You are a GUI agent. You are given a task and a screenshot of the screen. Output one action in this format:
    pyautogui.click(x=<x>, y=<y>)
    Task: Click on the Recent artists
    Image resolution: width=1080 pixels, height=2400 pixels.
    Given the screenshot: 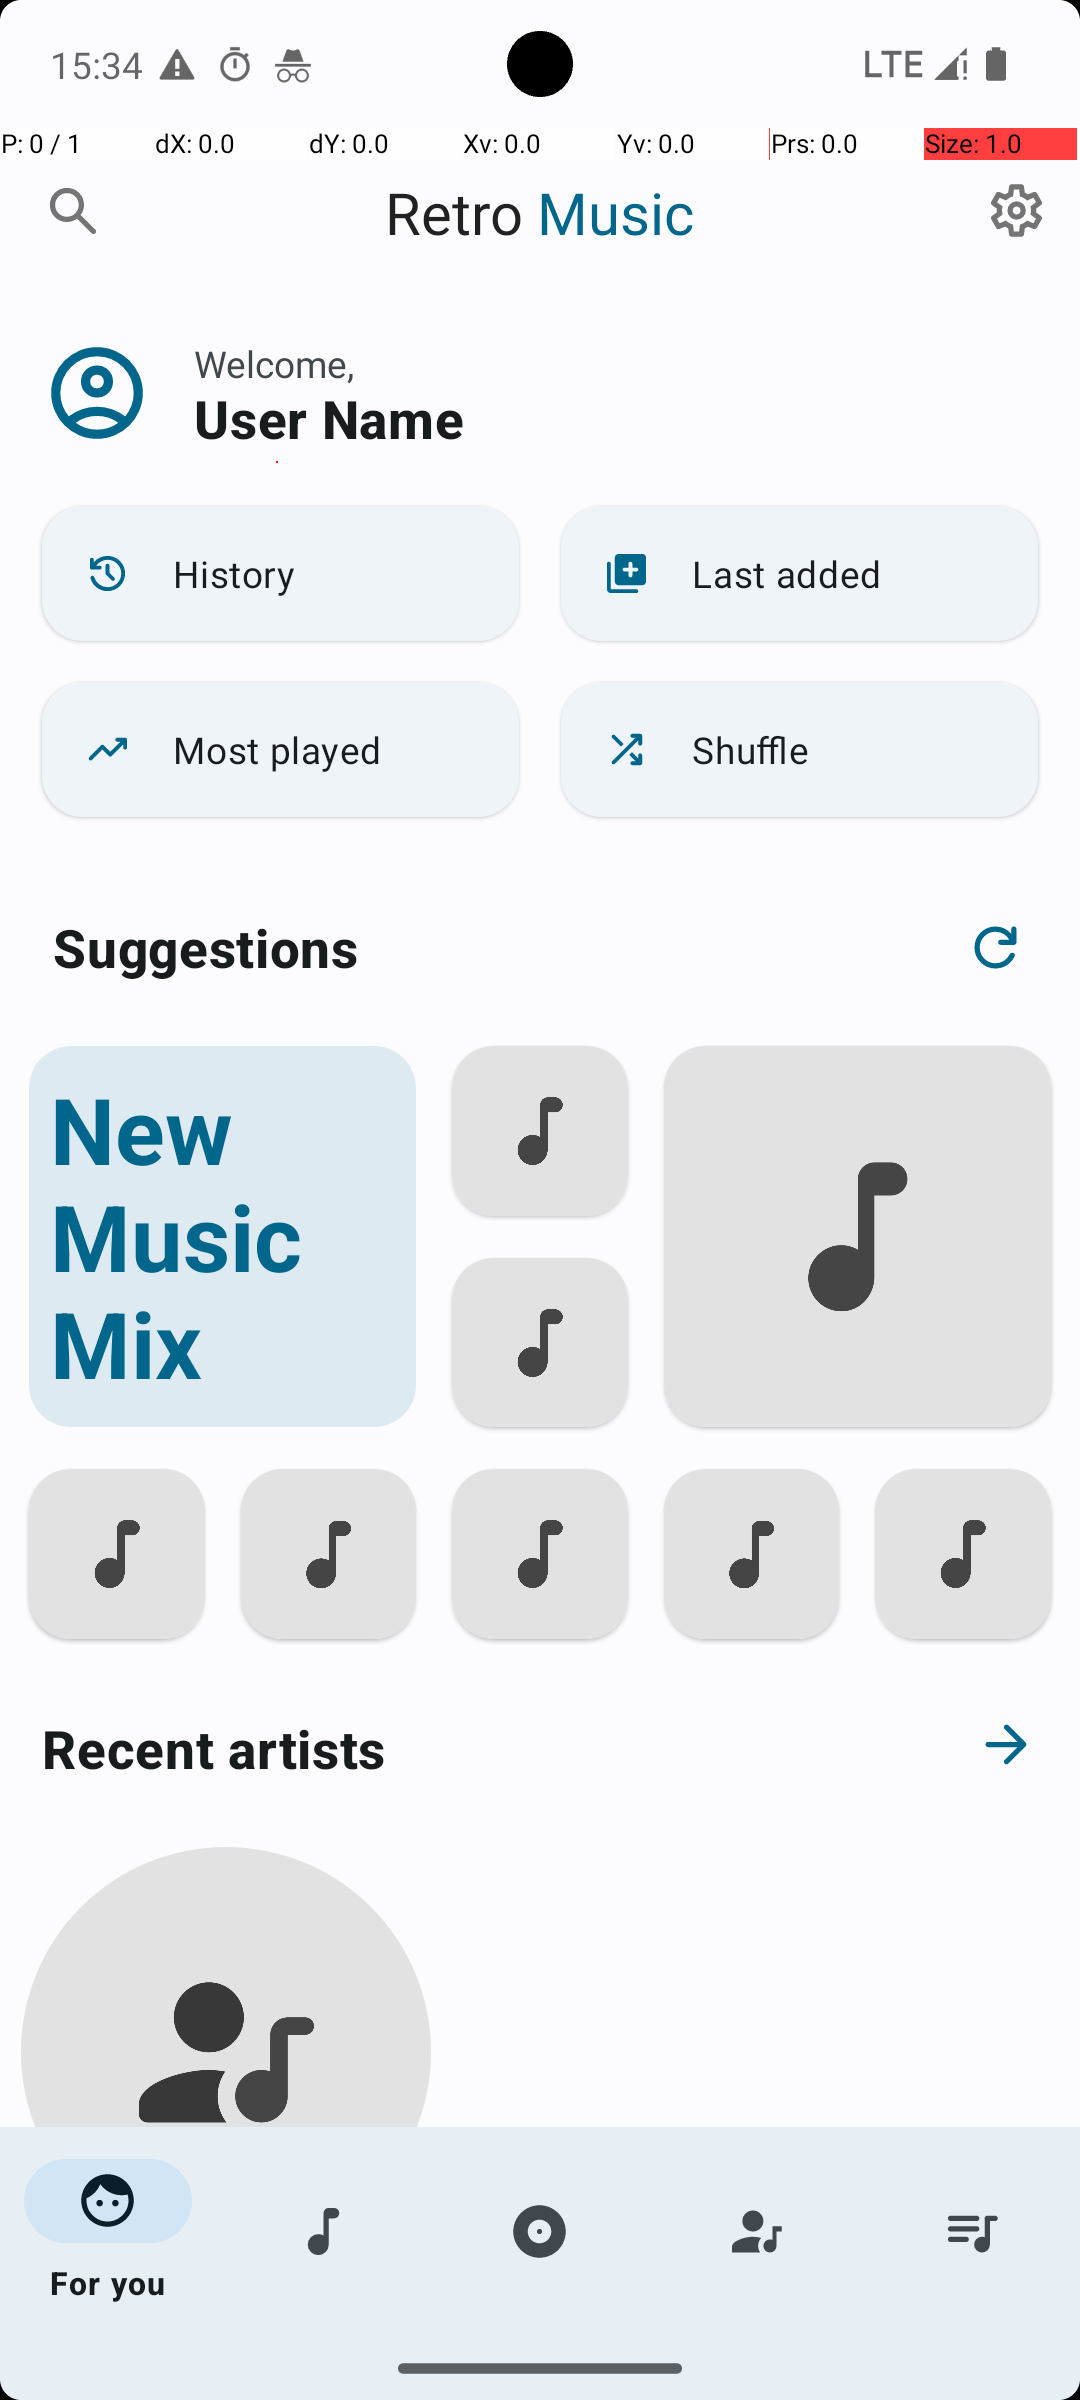 What is the action you would take?
    pyautogui.click(x=466, y=1748)
    